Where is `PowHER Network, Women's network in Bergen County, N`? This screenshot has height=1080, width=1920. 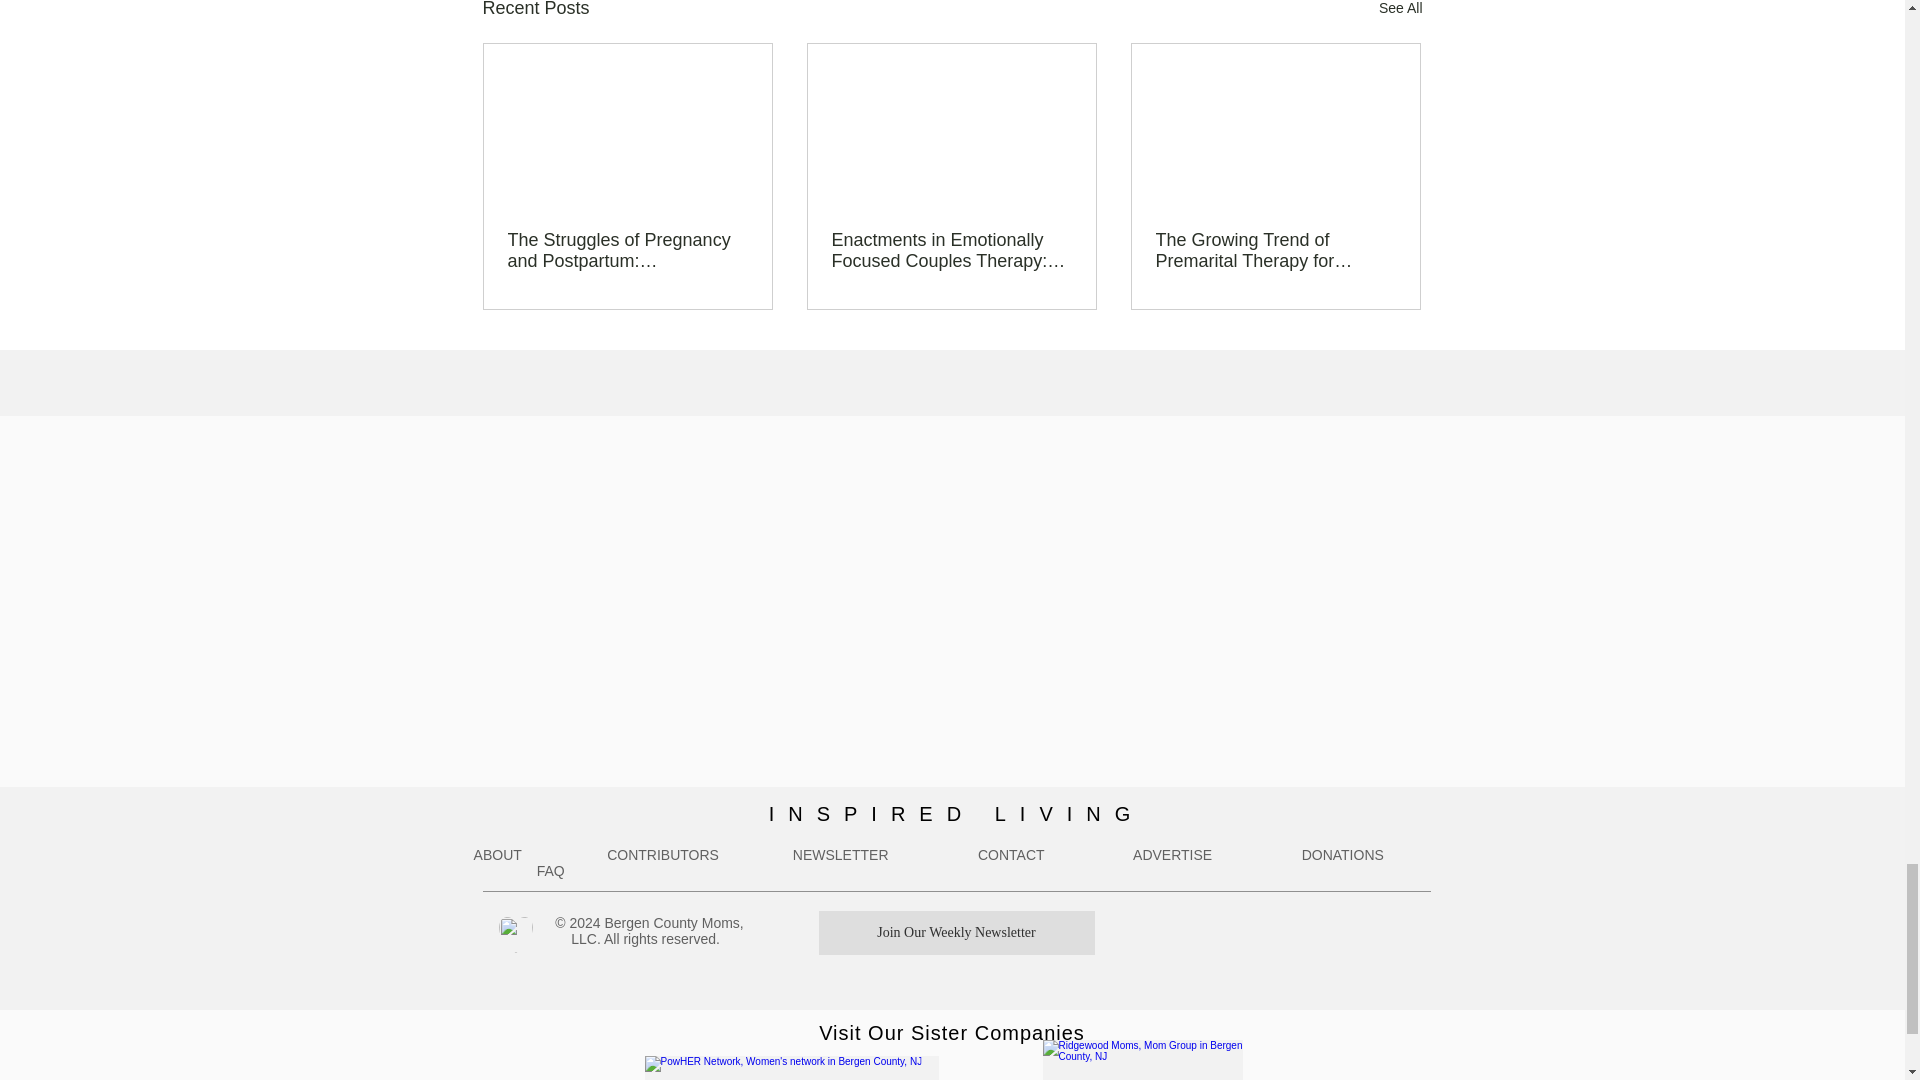 PowHER Network, Women's network in Bergen County, N is located at coordinates (790, 1068).